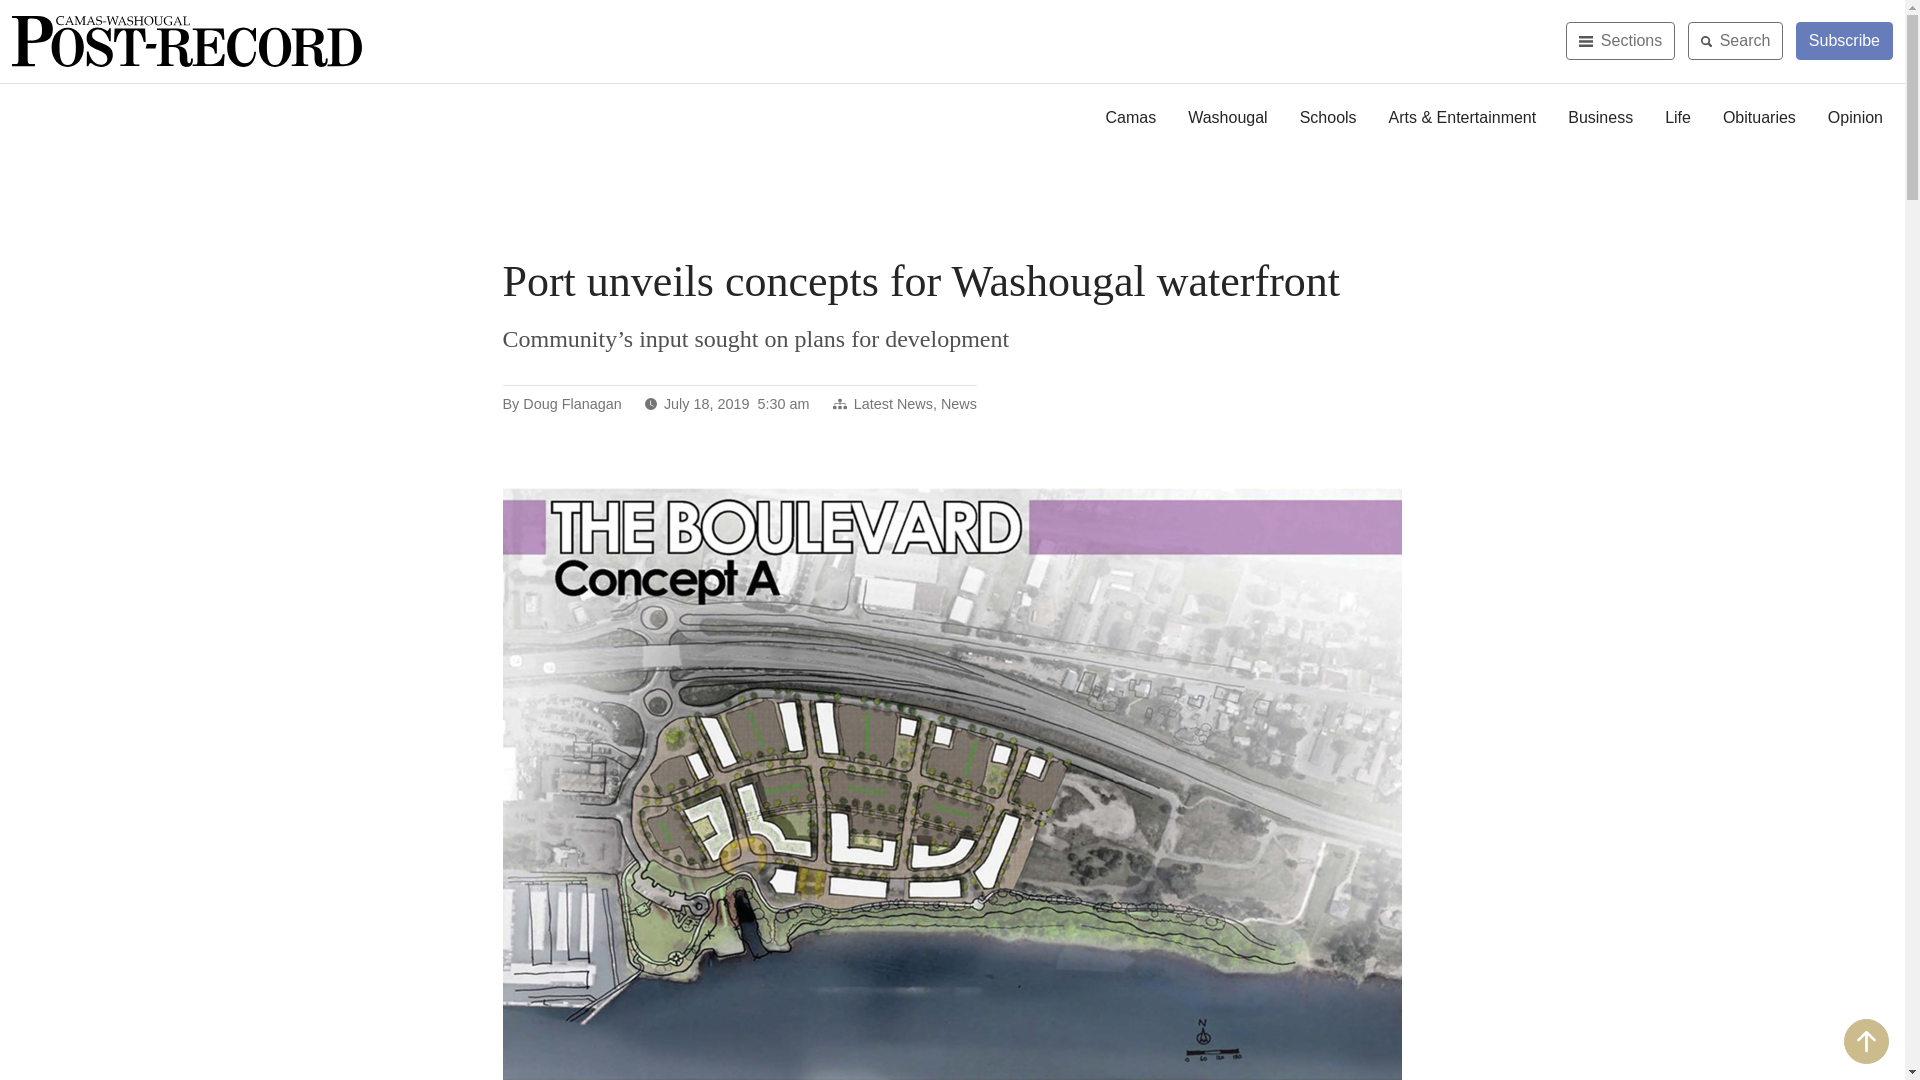  I want to click on Sections, so click(1620, 40).